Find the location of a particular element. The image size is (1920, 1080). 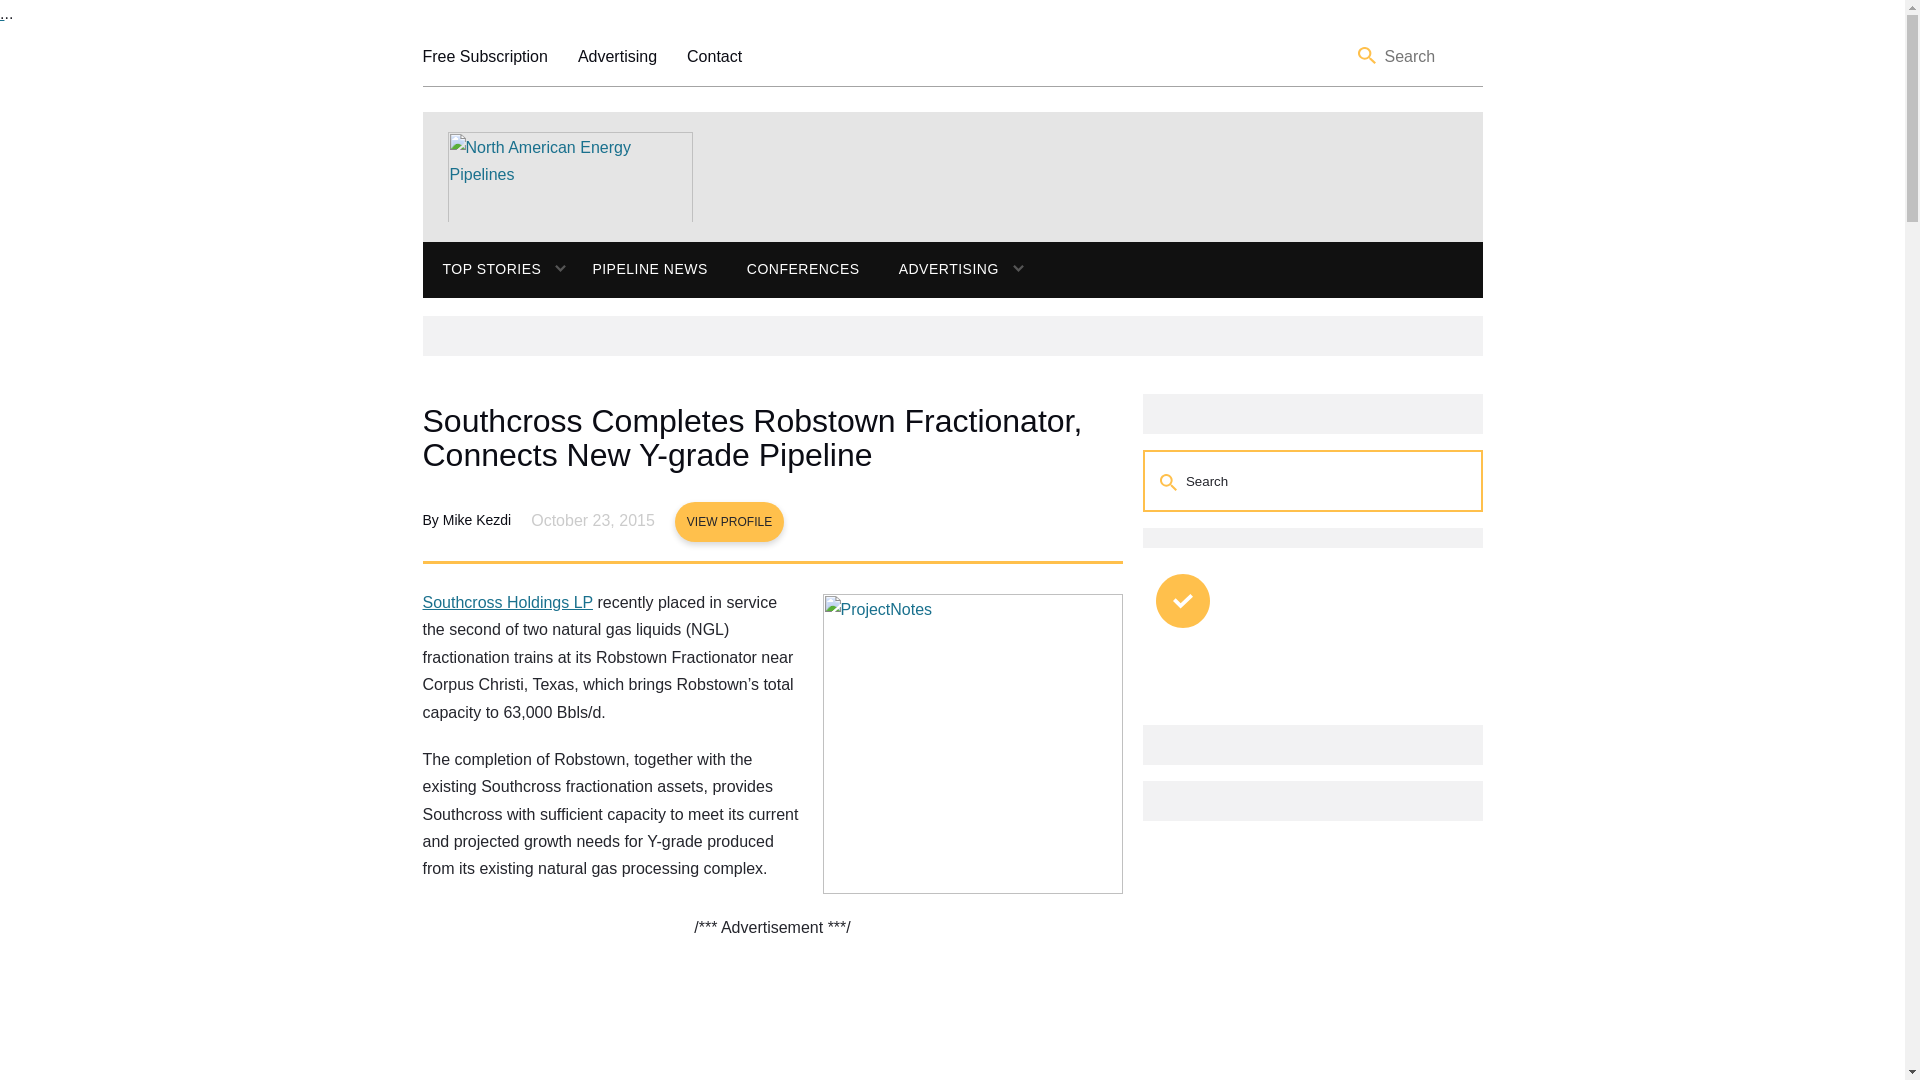

Advertising is located at coordinates (616, 56).